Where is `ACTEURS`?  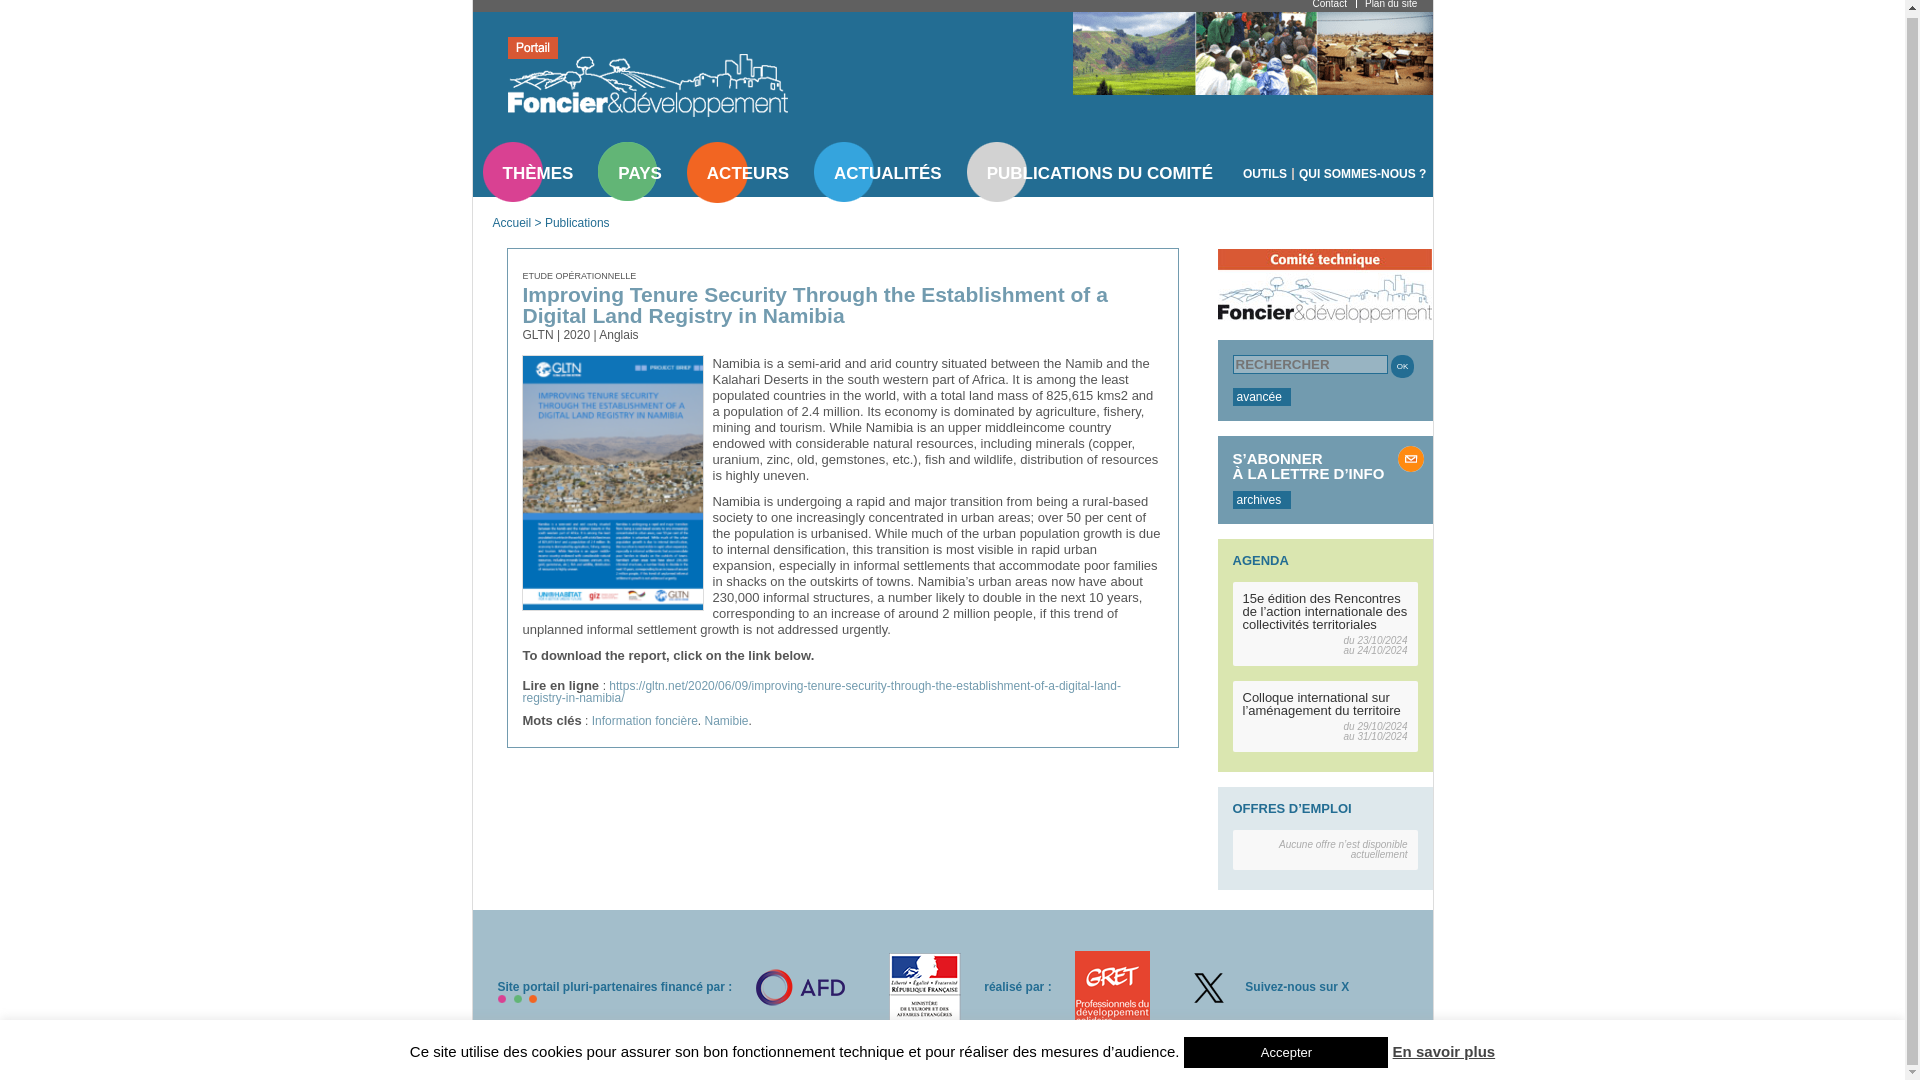
ACTEURS is located at coordinates (748, 173).